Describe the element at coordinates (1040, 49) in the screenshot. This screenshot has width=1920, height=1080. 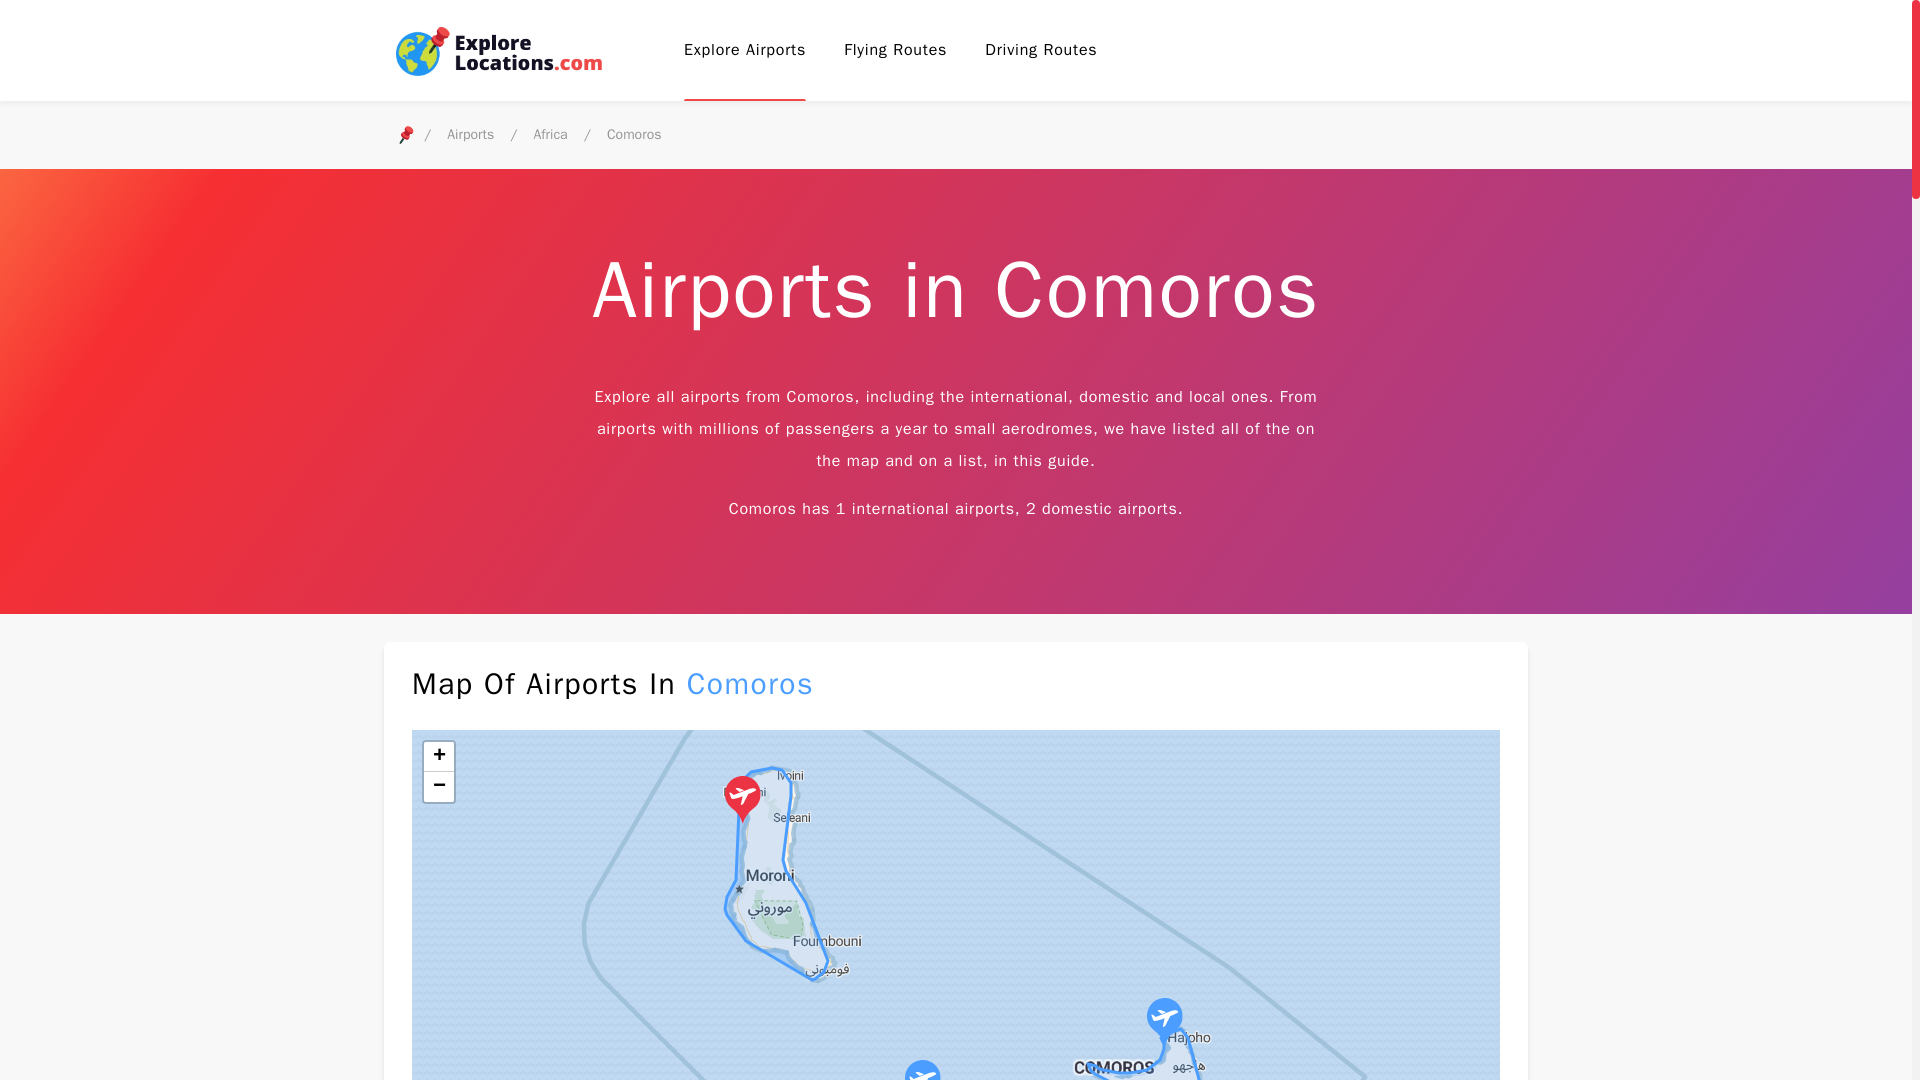
I see `Driving Routes` at that location.